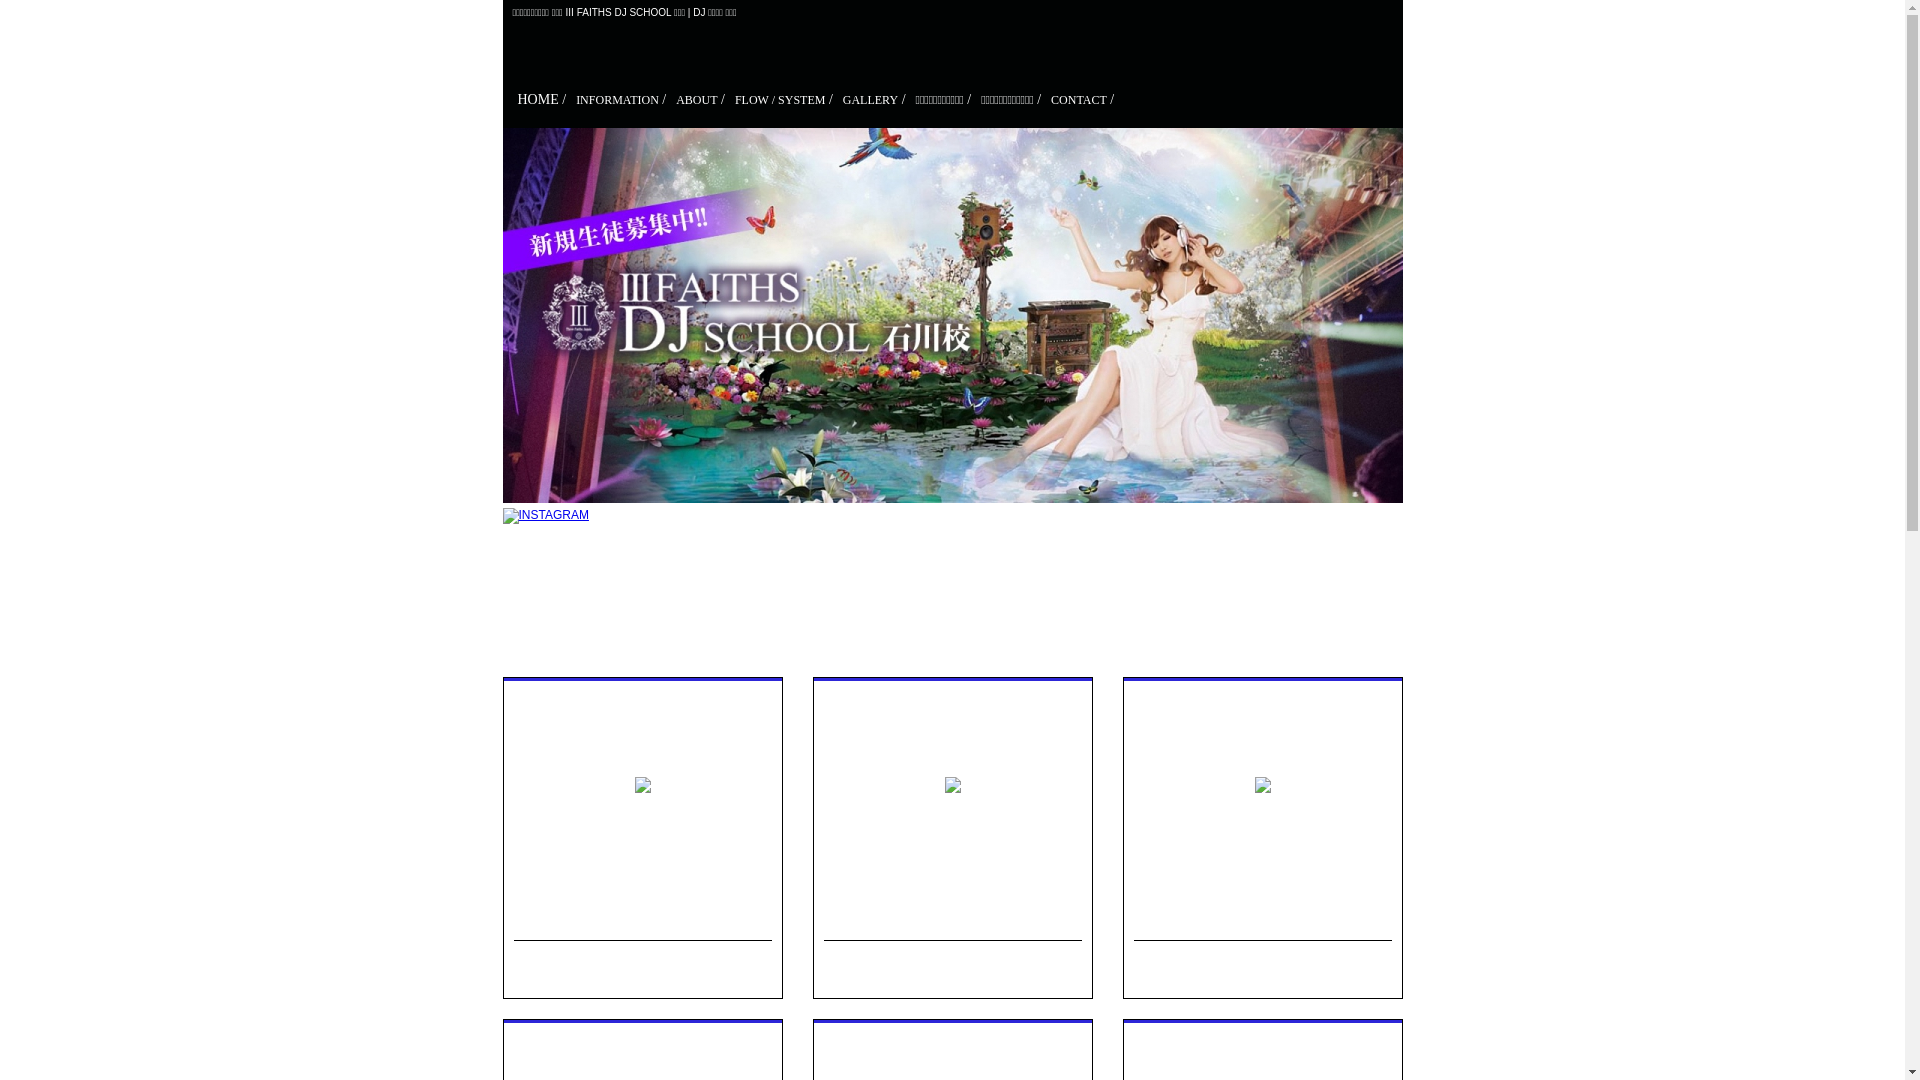 The image size is (1920, 1080). What do you see at coordinates (870, 100) in the screenshot?
I see `GALLERY` at bounding box center [870, 100].